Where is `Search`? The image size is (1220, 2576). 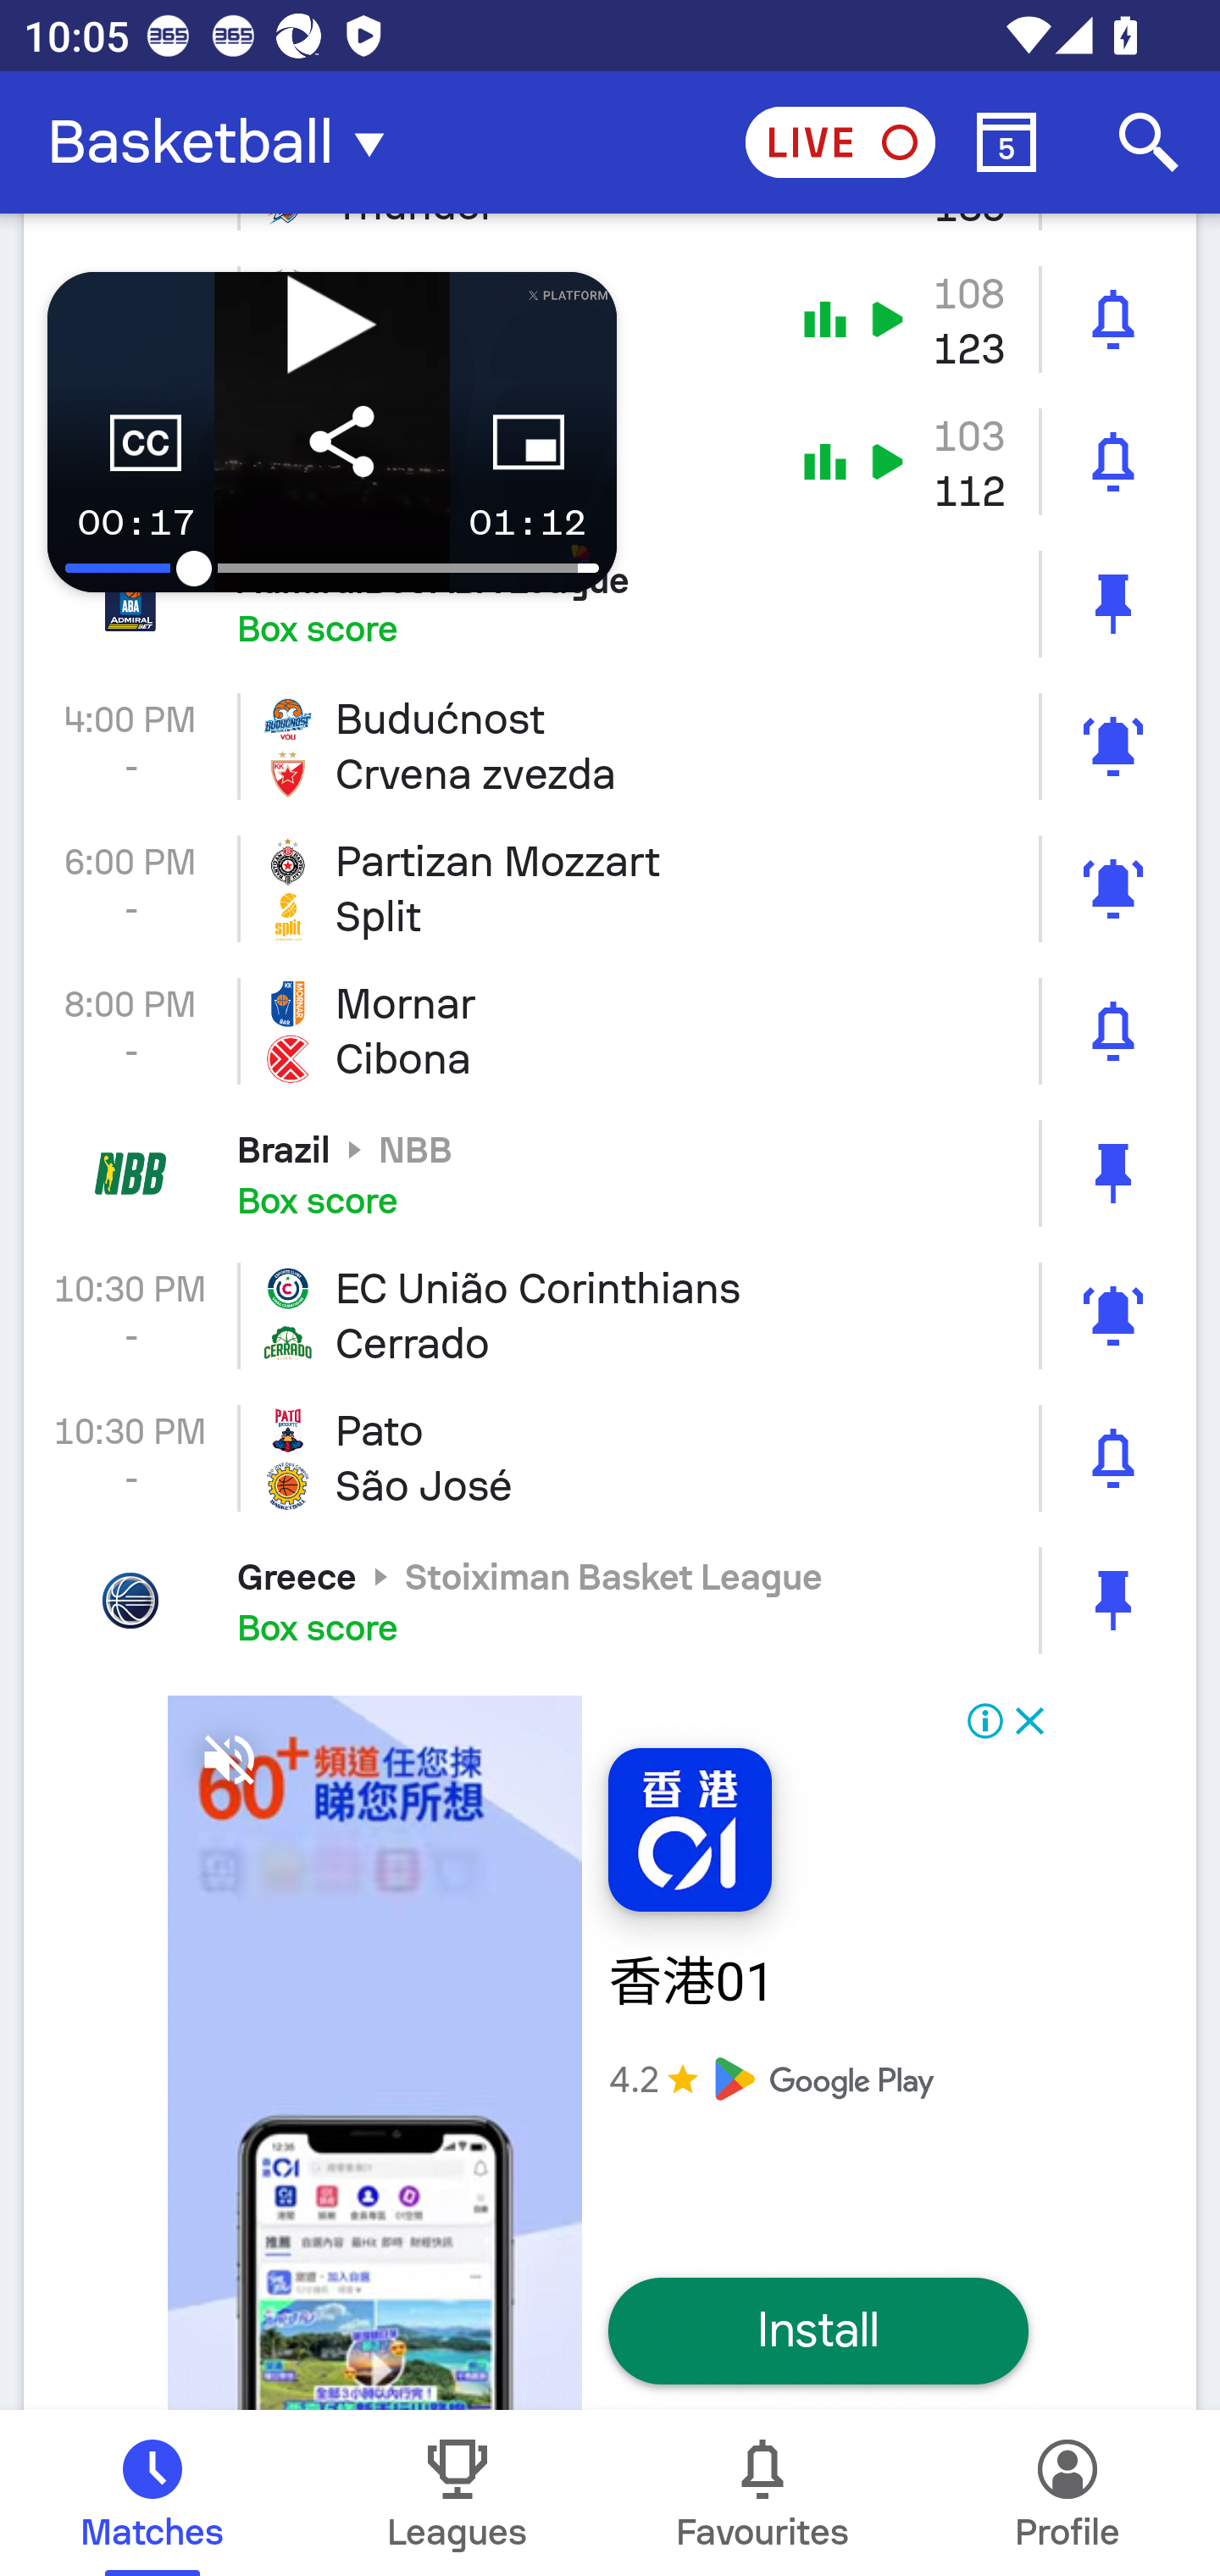 Search is located at coordinates (1149, 142).